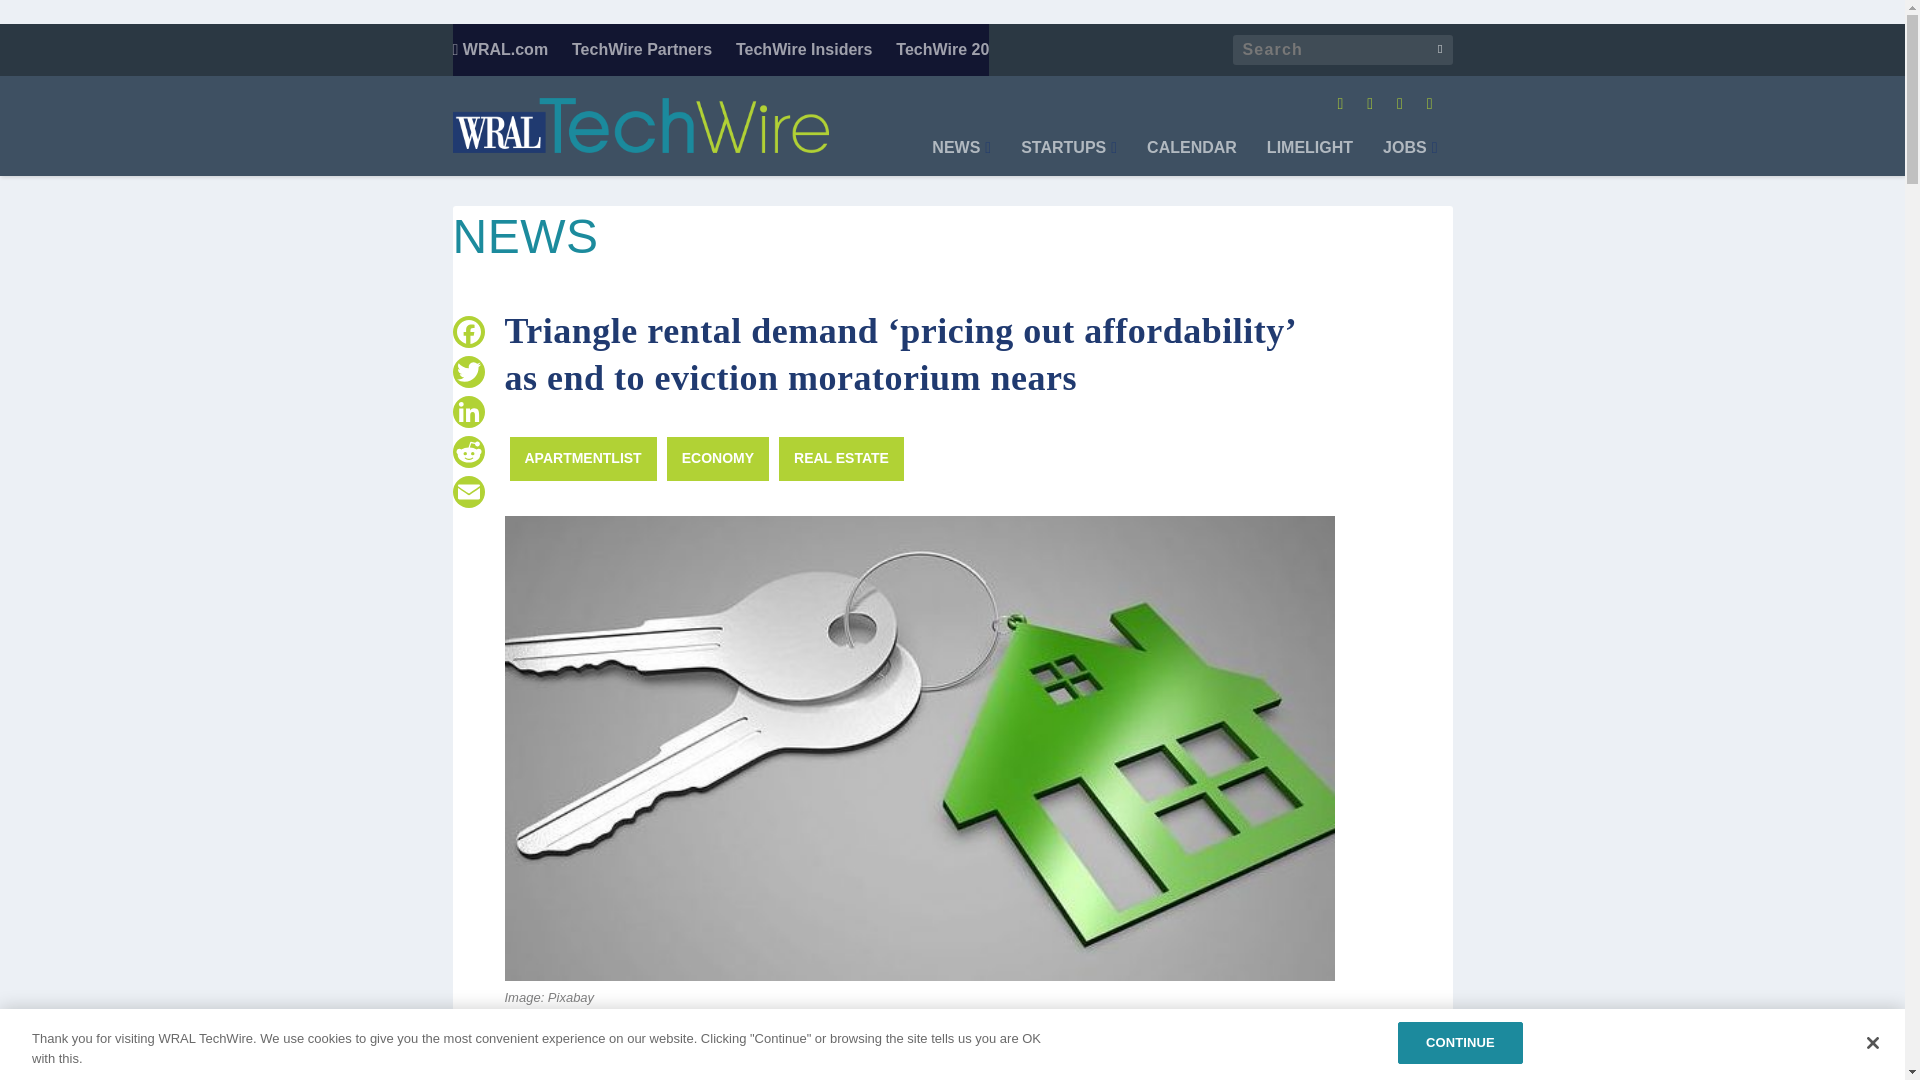  I want to click on Facebook, so click(467, 332).